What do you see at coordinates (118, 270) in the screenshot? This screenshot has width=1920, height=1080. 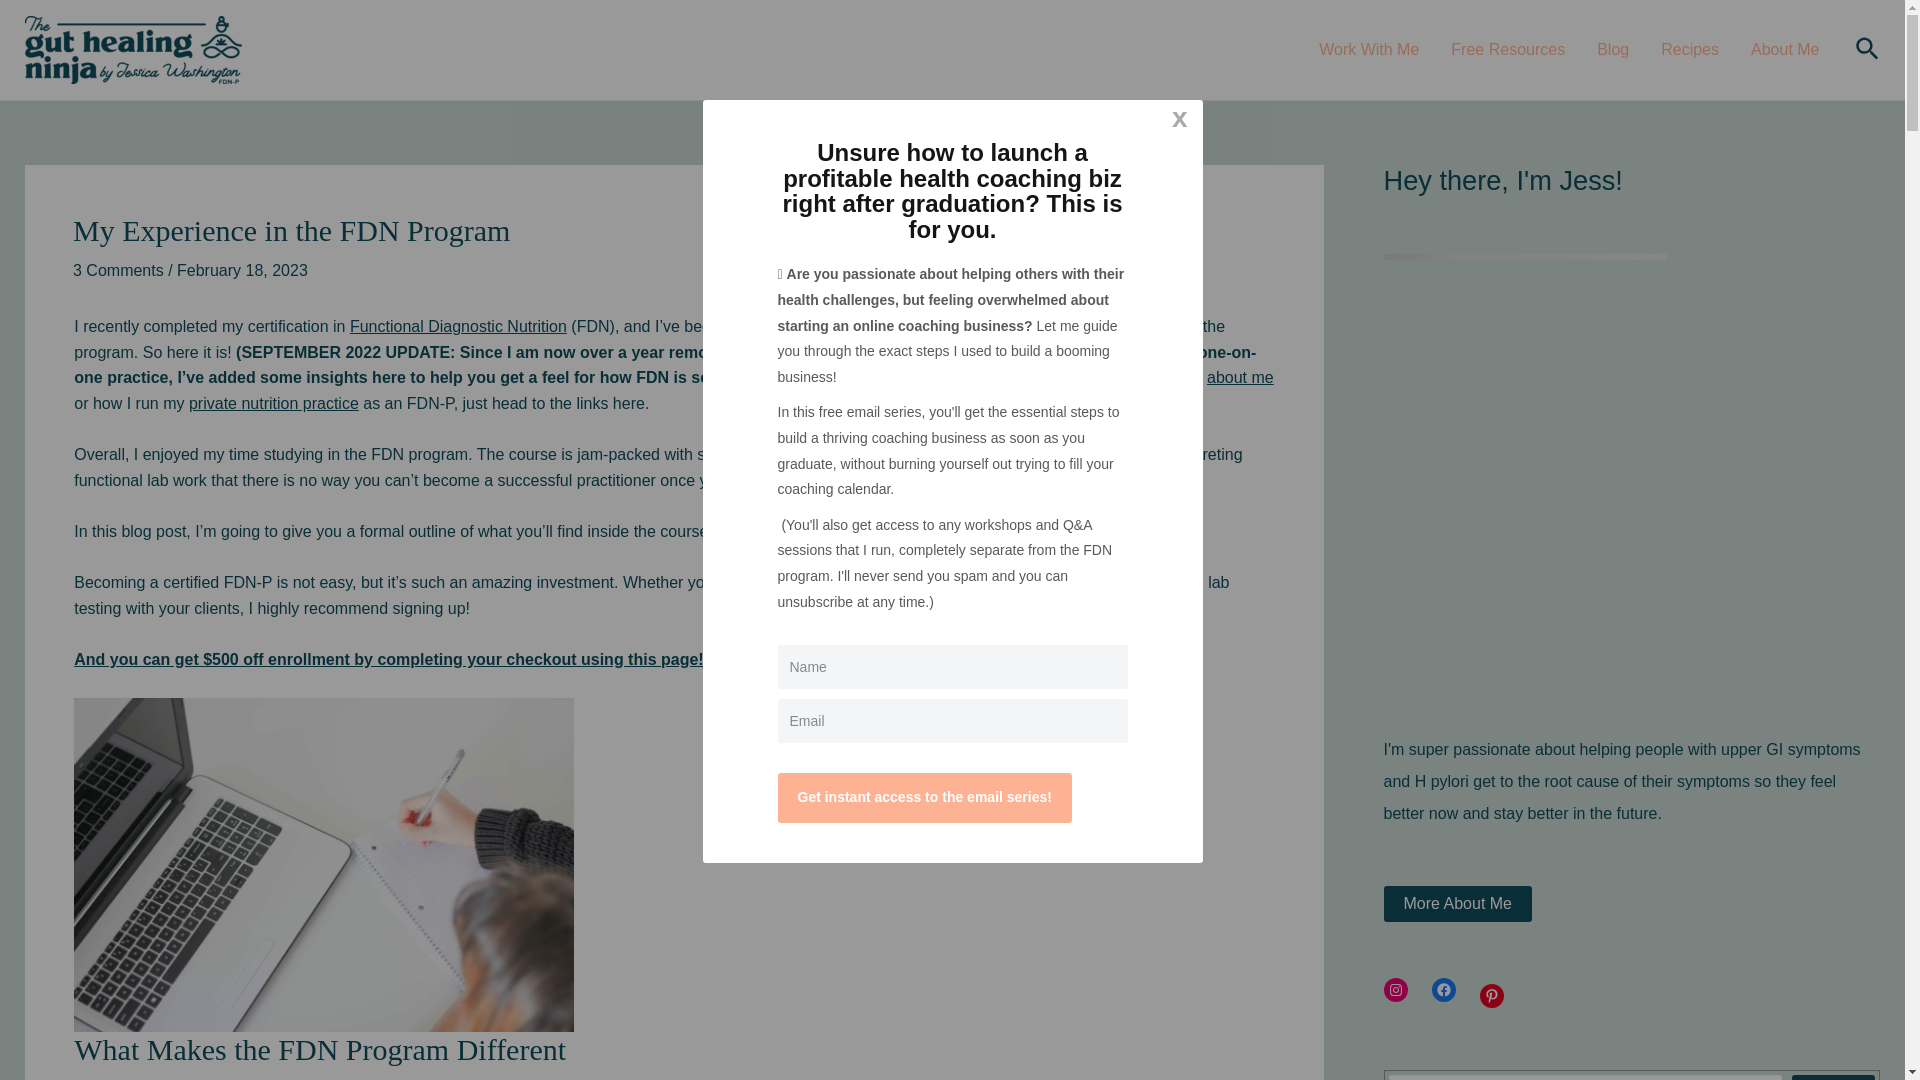 I see `3 Comments` at bounding box center [118, 270].